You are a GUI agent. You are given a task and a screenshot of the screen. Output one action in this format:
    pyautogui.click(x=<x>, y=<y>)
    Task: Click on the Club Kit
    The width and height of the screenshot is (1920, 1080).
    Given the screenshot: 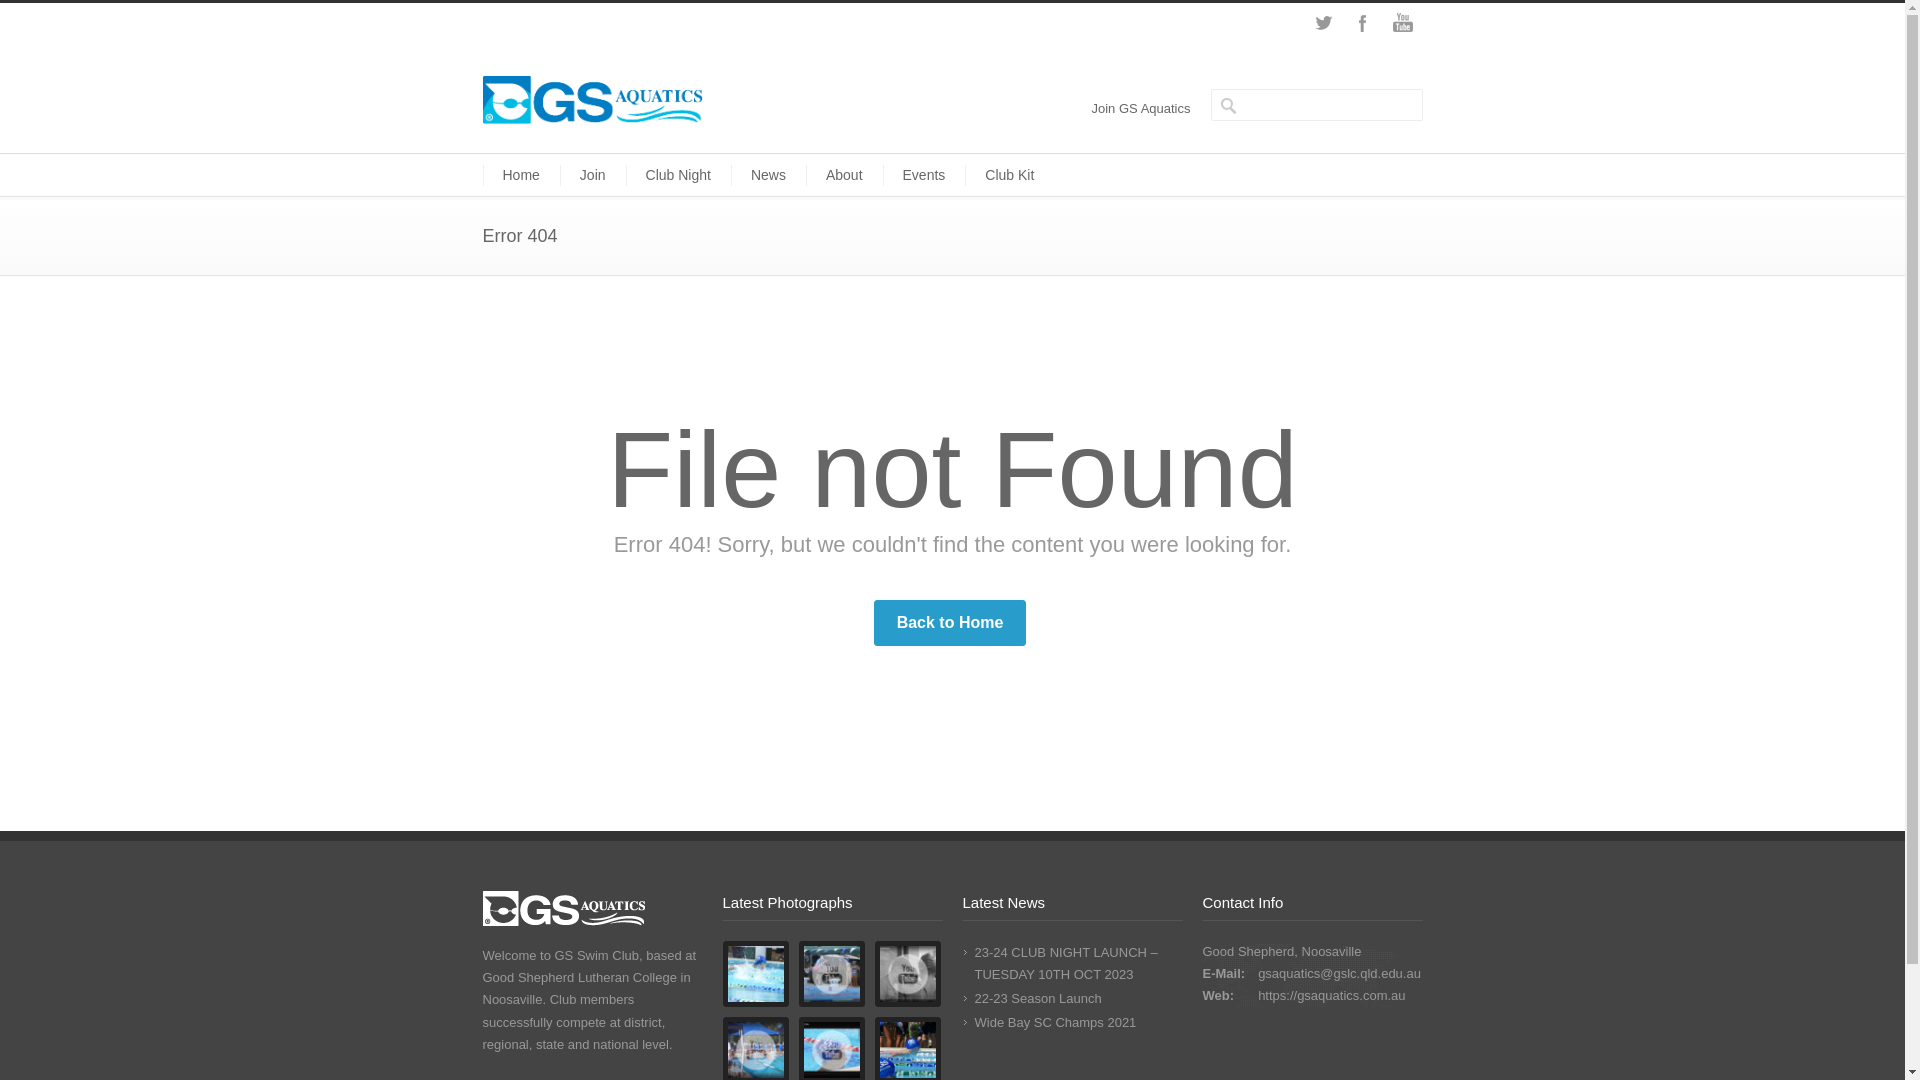 What is the action you would take?
    pyautogui.click(x=1009, y=175)
    